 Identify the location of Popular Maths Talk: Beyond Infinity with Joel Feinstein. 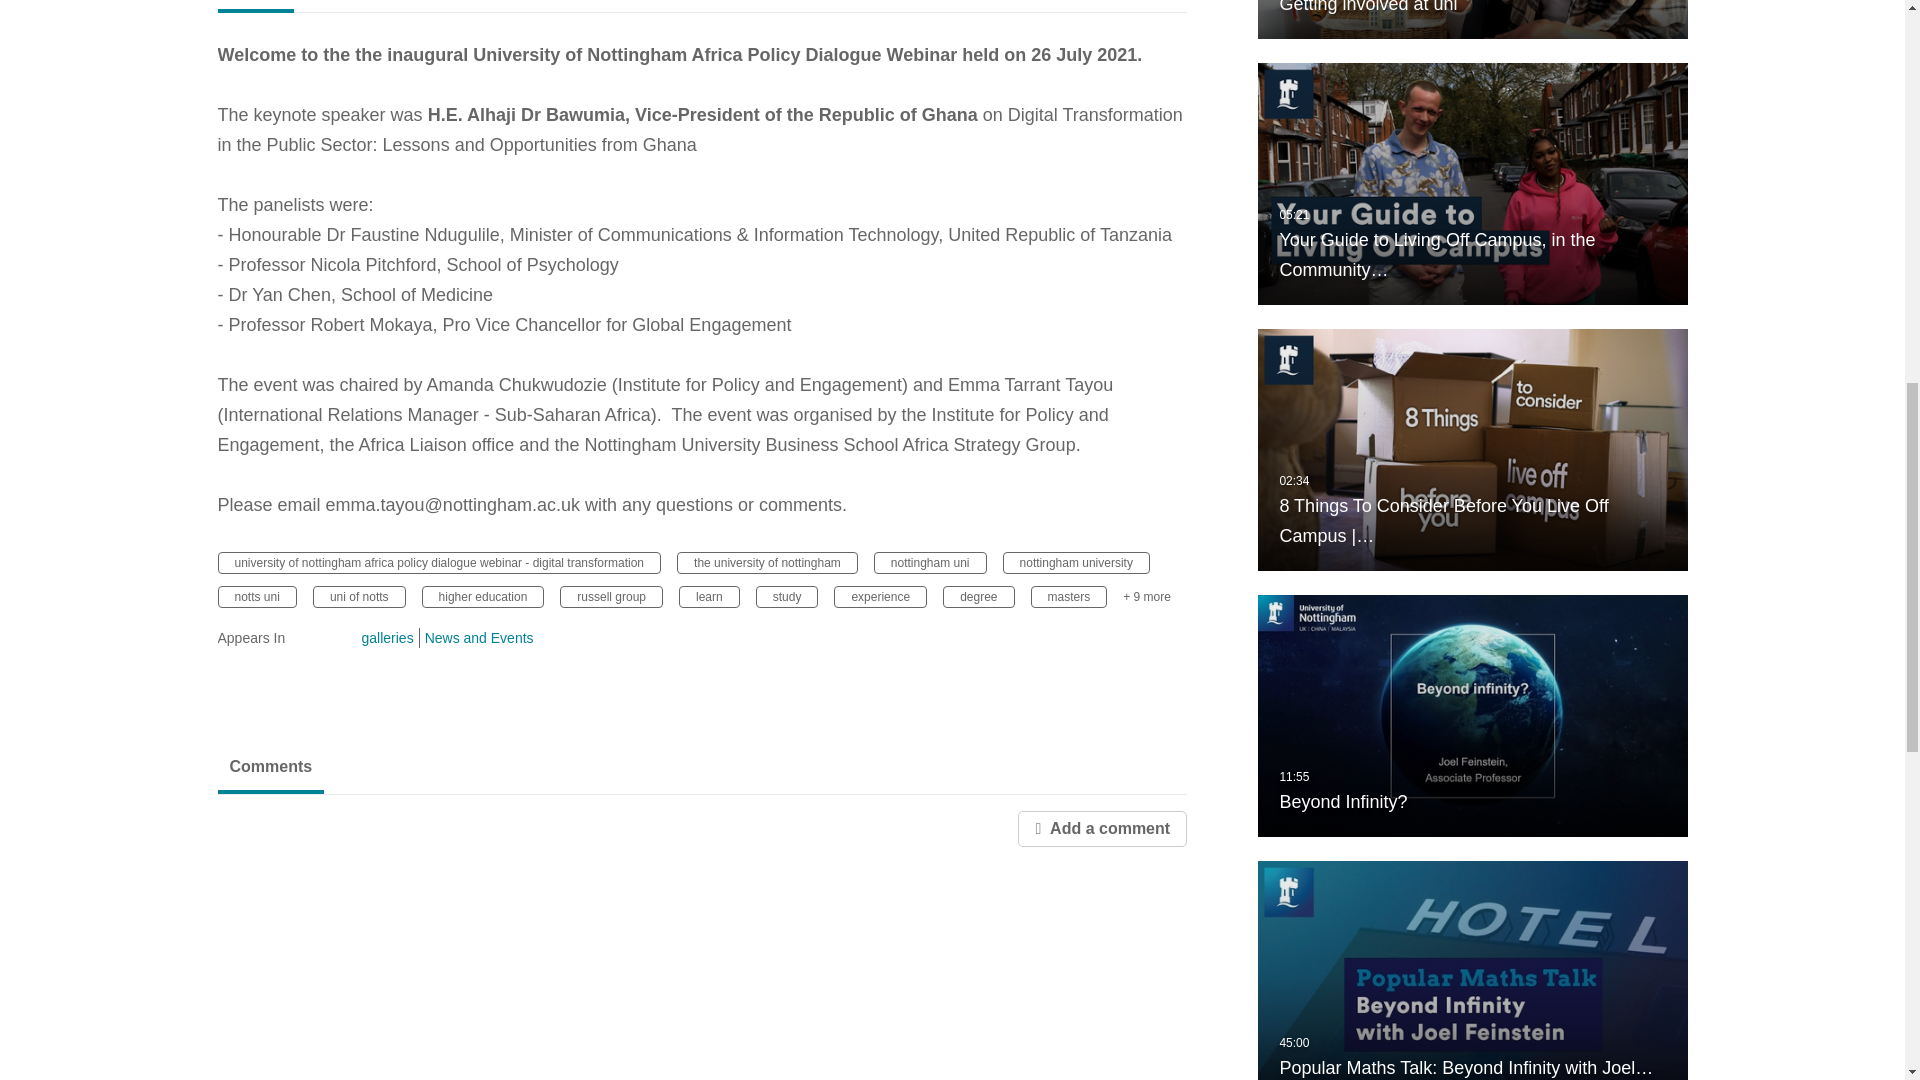
(1472, 970).